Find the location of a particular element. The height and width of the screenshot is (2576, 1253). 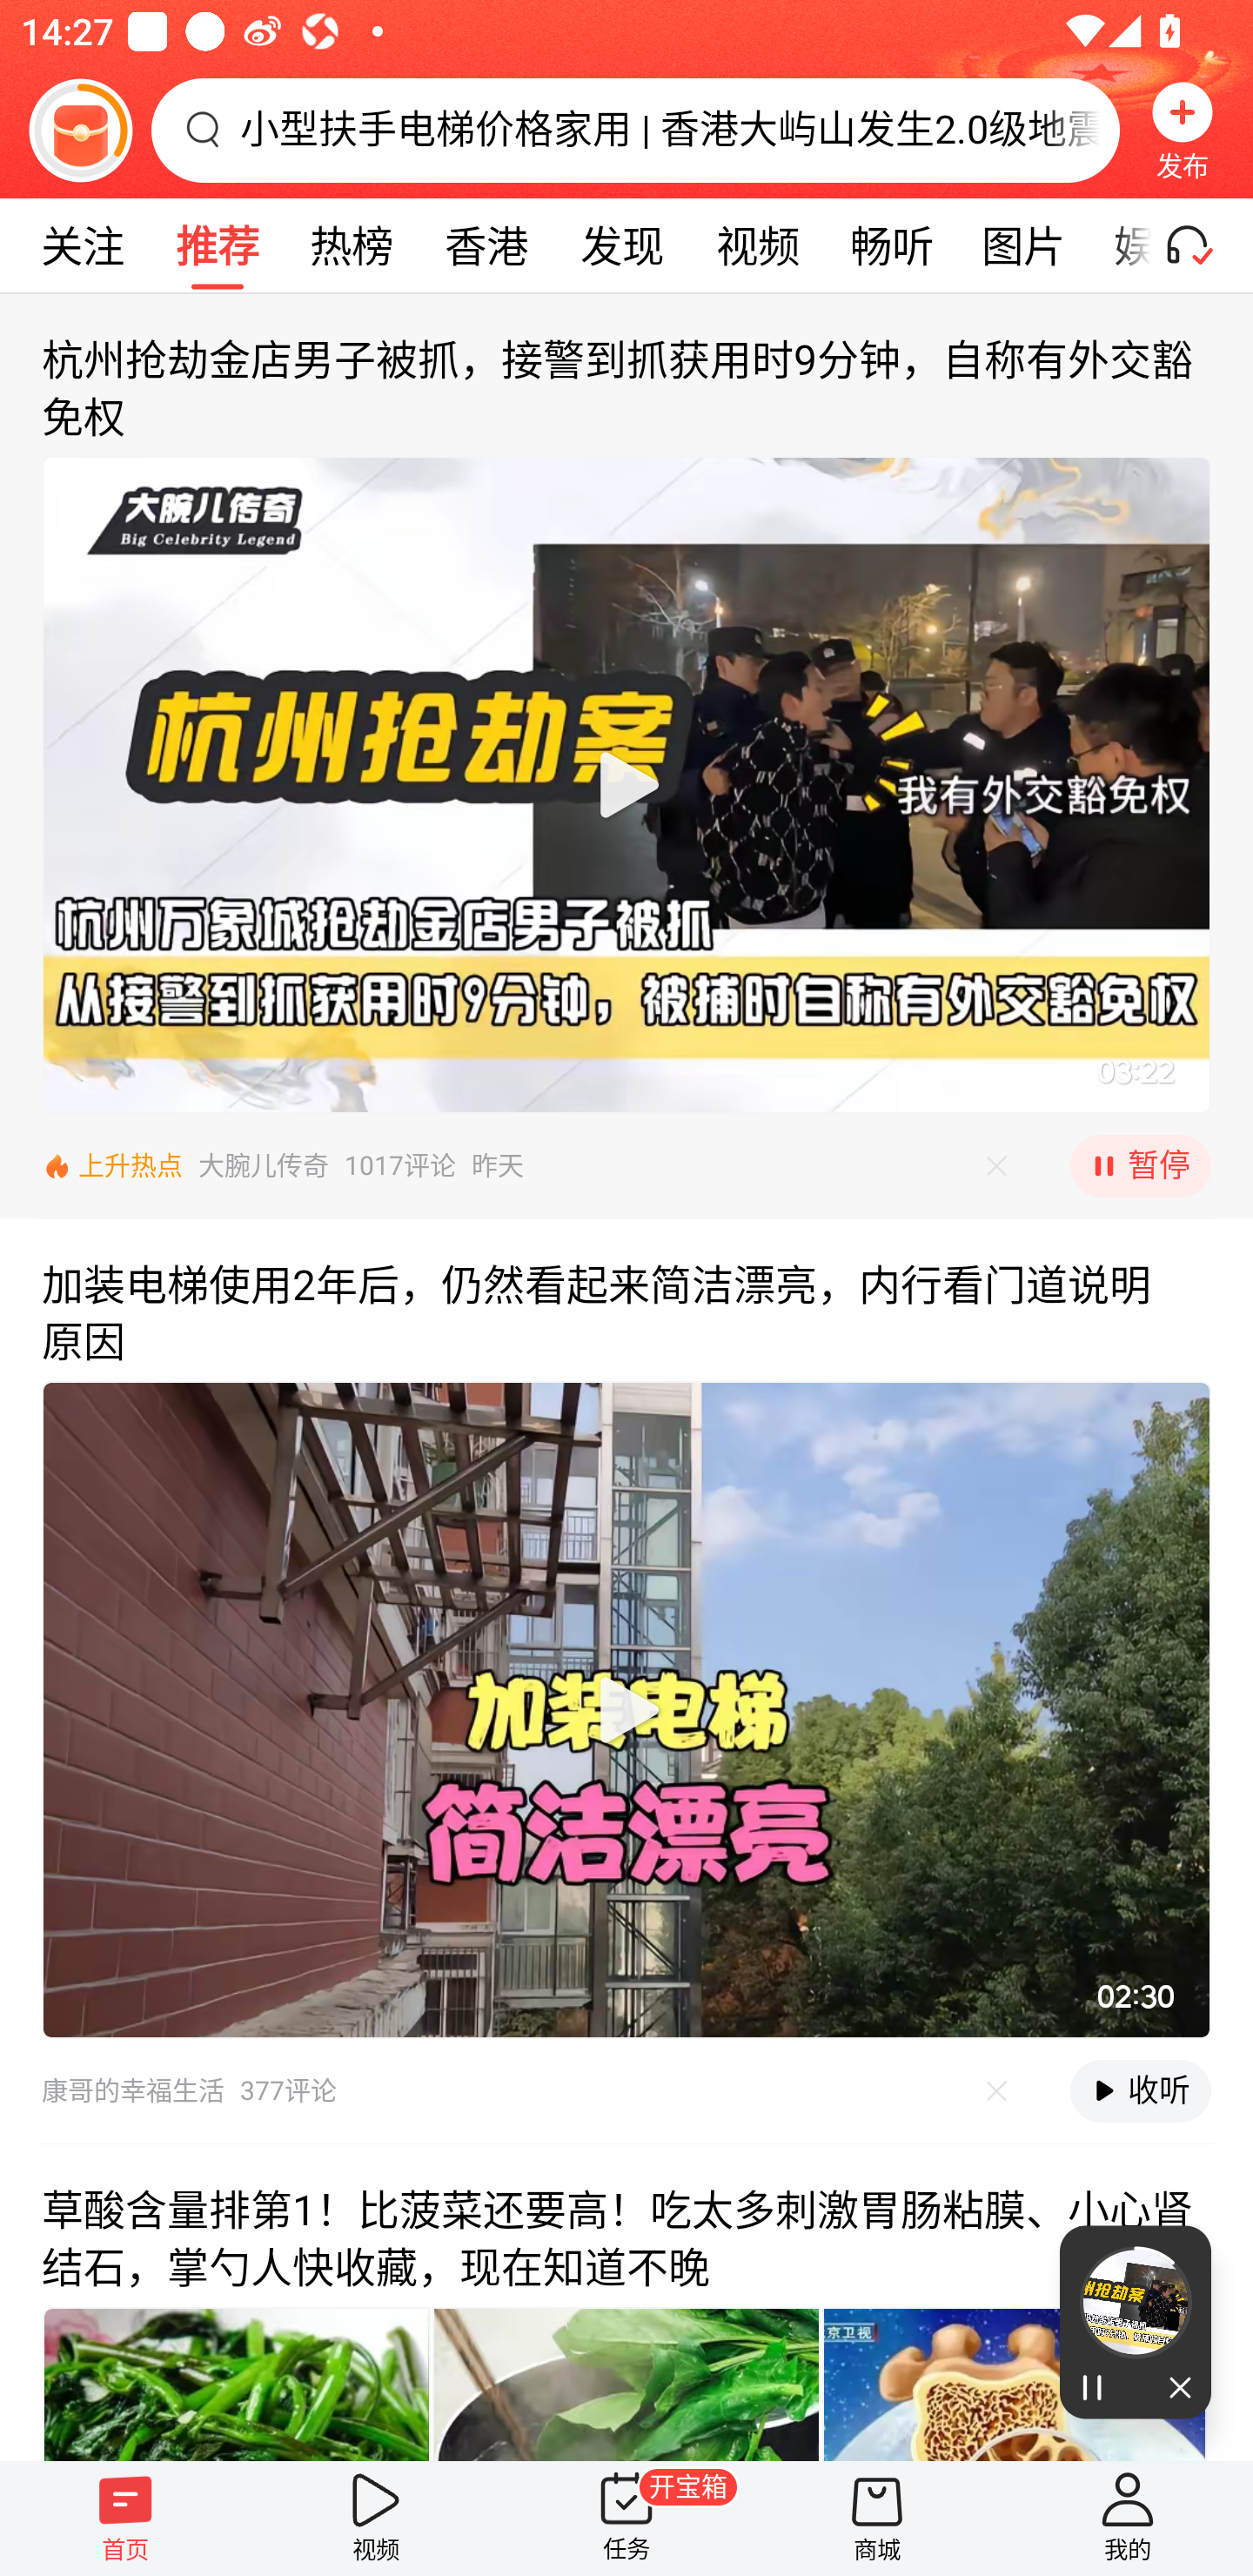

视频 is located at coordinates (757, 245).